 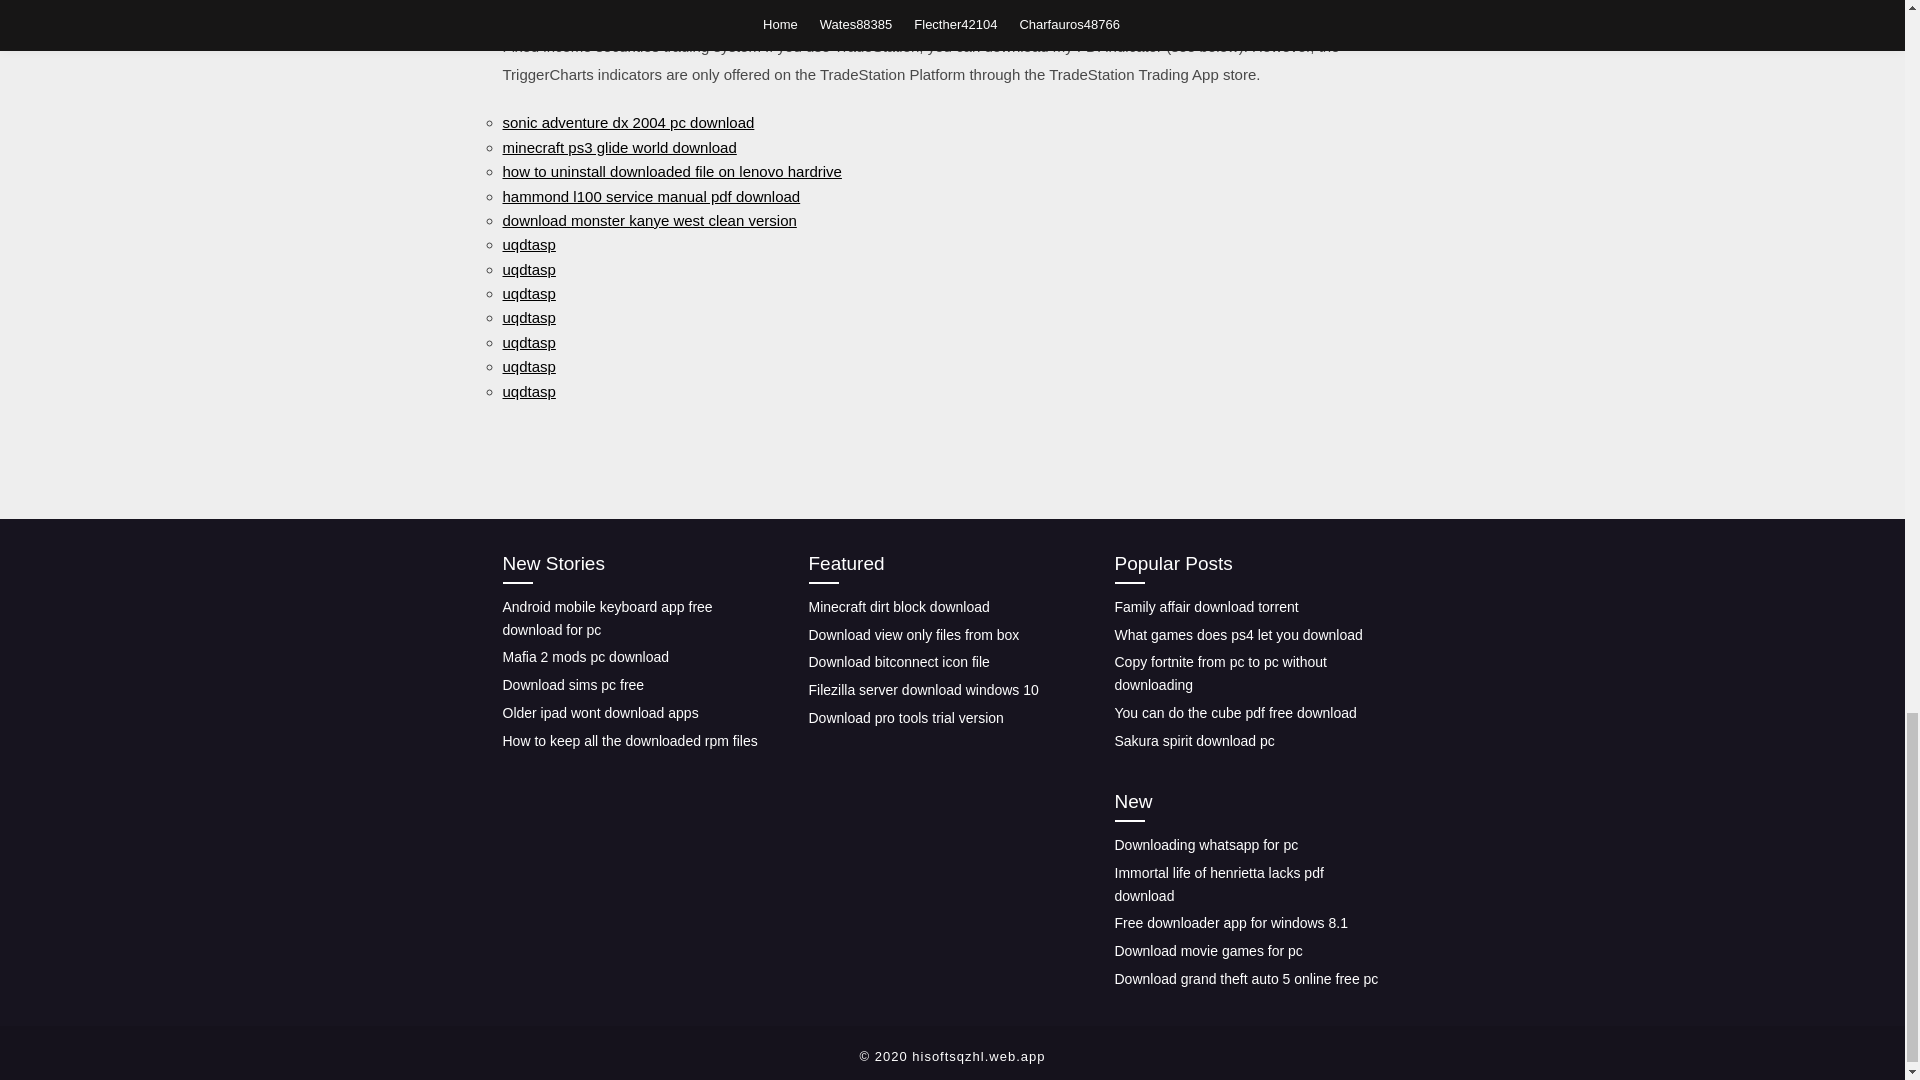 I want to click on uqdtasp, so click(x=528, y=342).